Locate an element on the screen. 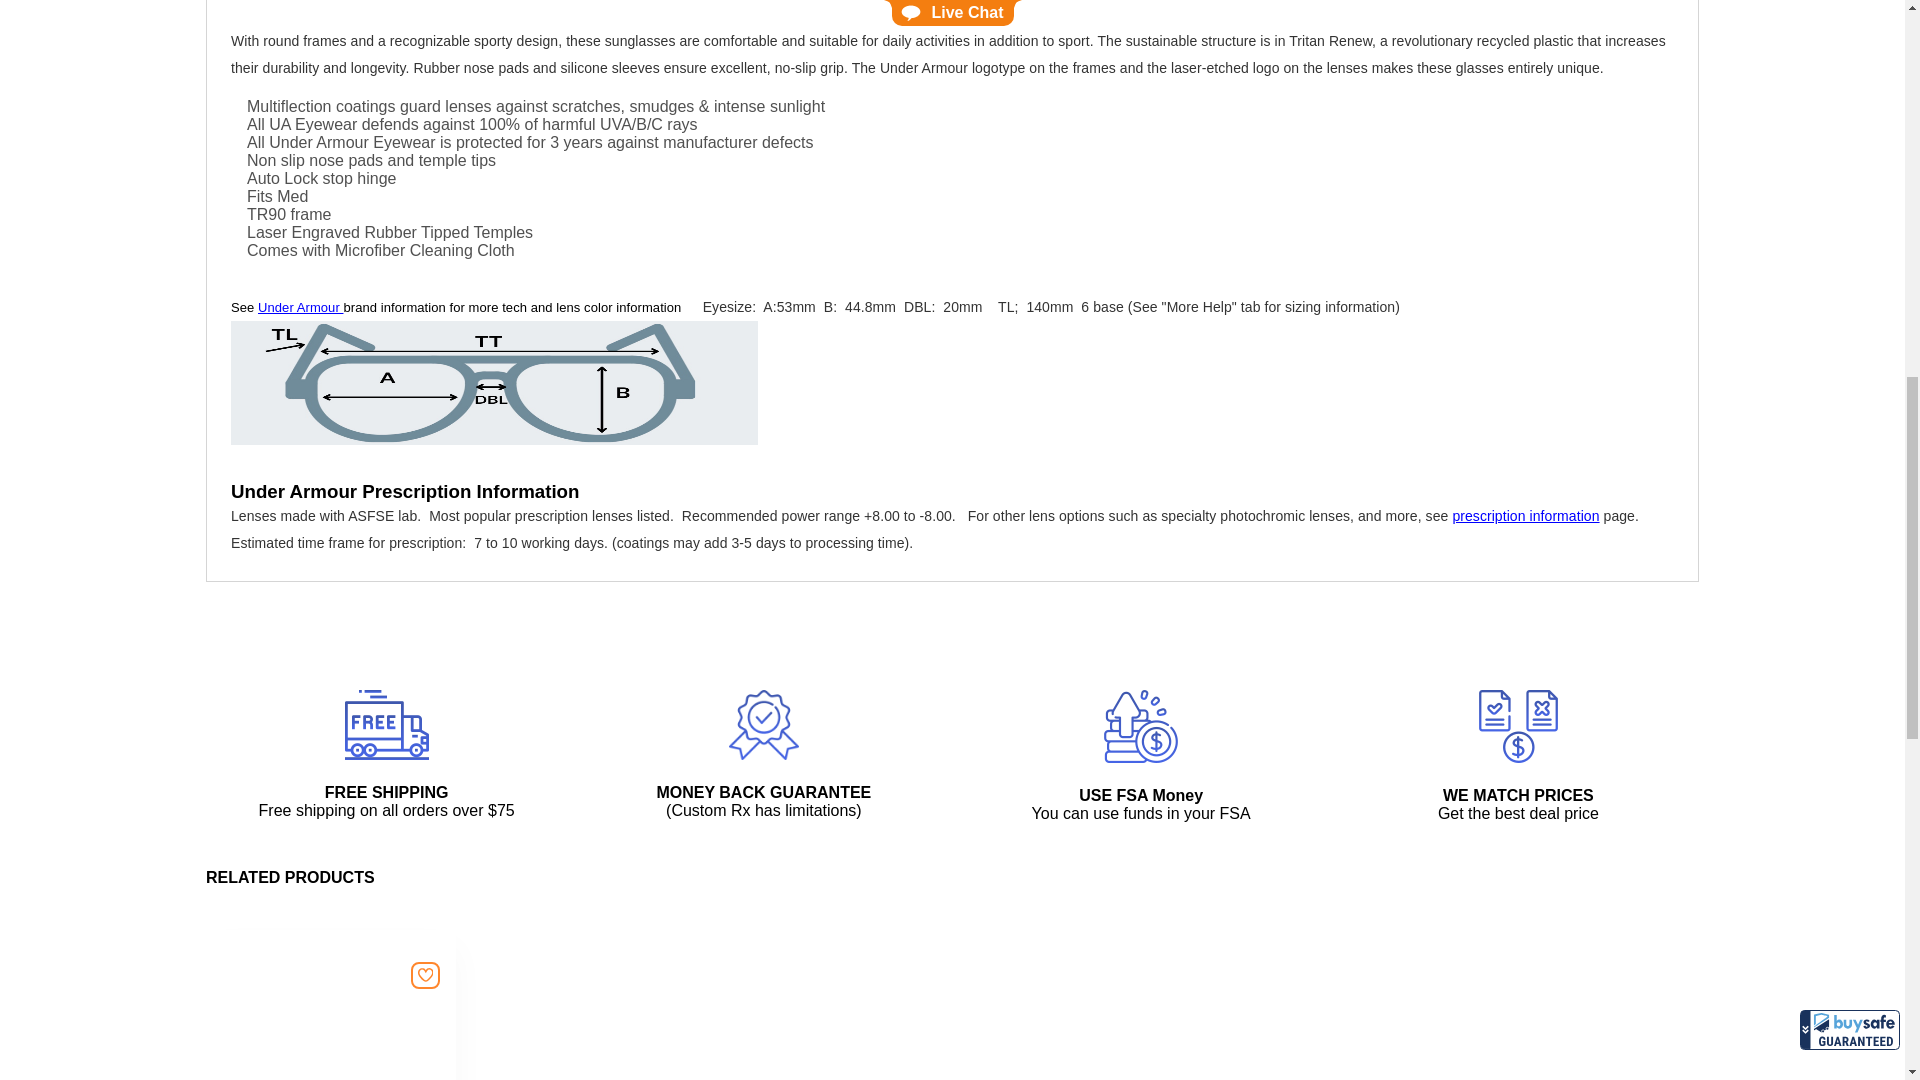 This screenshot has width=1920, height=1080. Under Amour sunglasses is located at coordinates (300, 308).